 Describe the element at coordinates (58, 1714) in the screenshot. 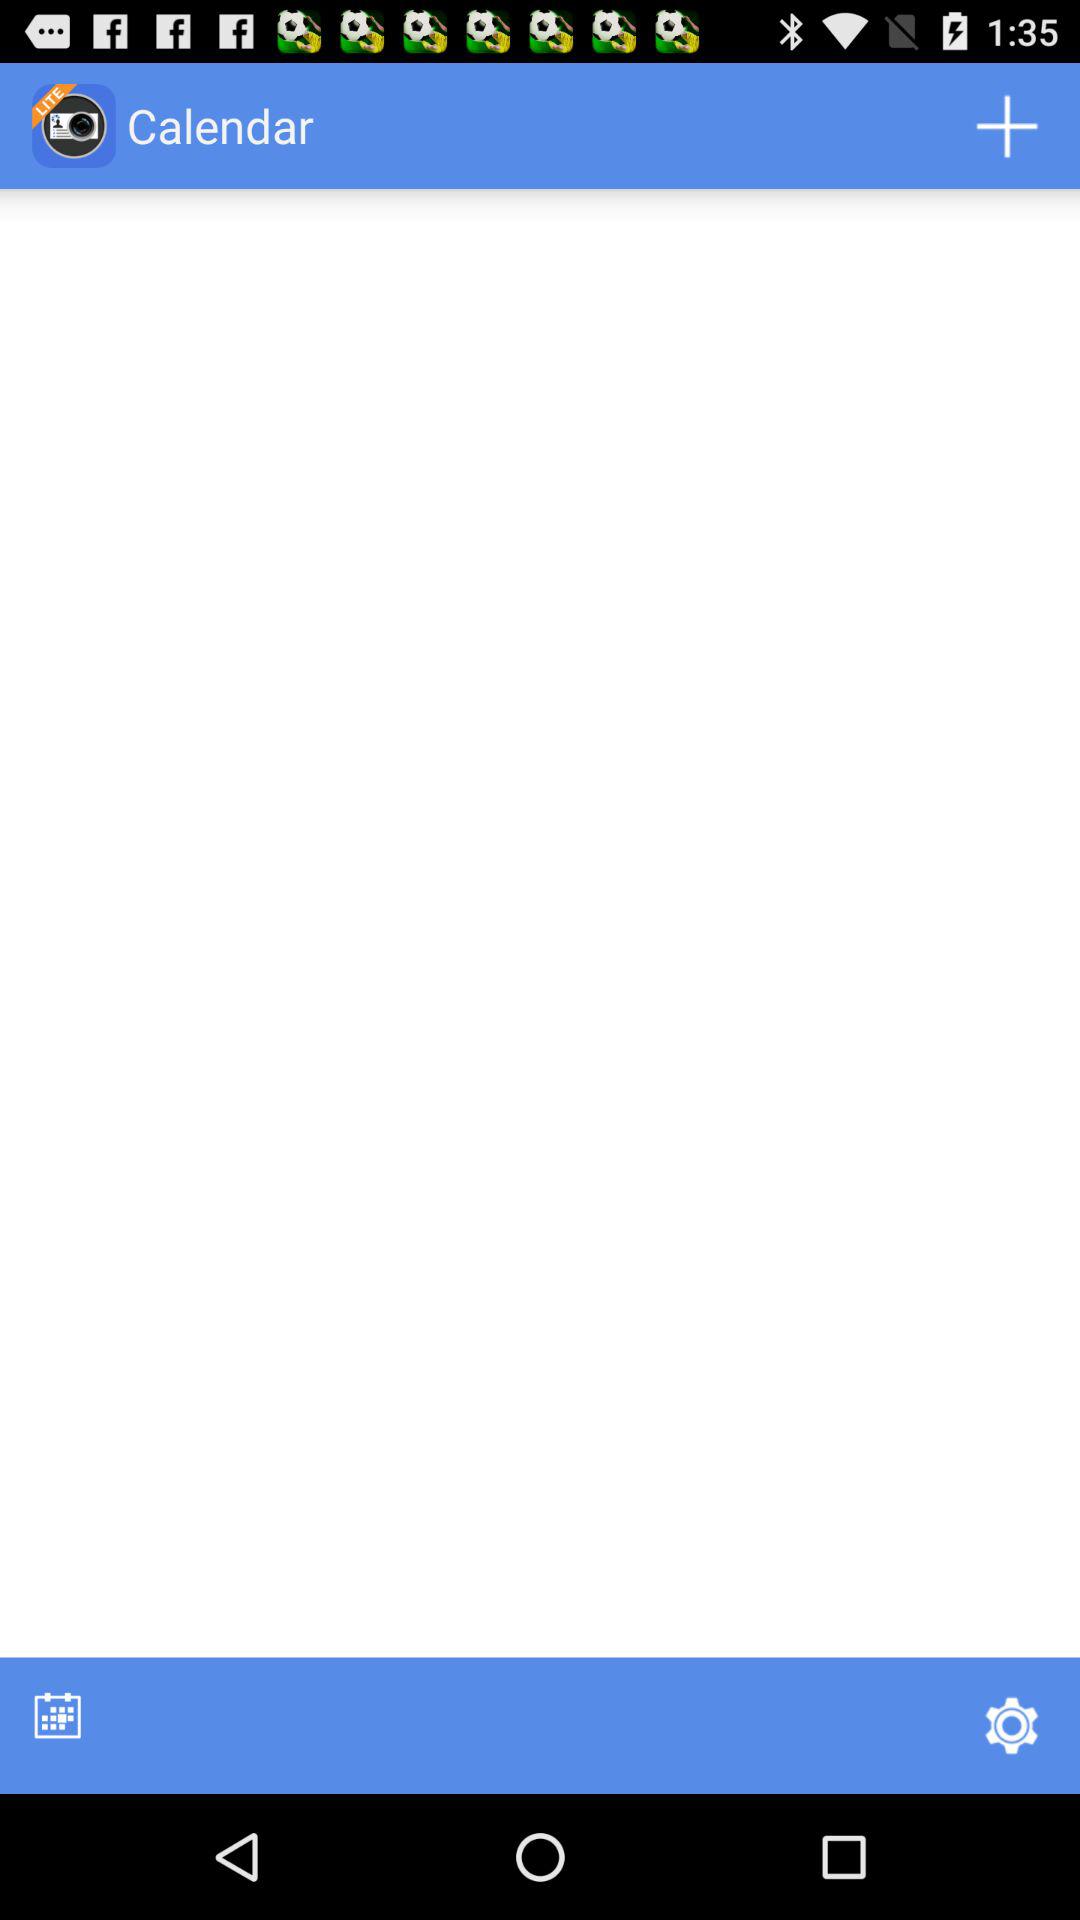

I see `this button selects the calendar` at that location.